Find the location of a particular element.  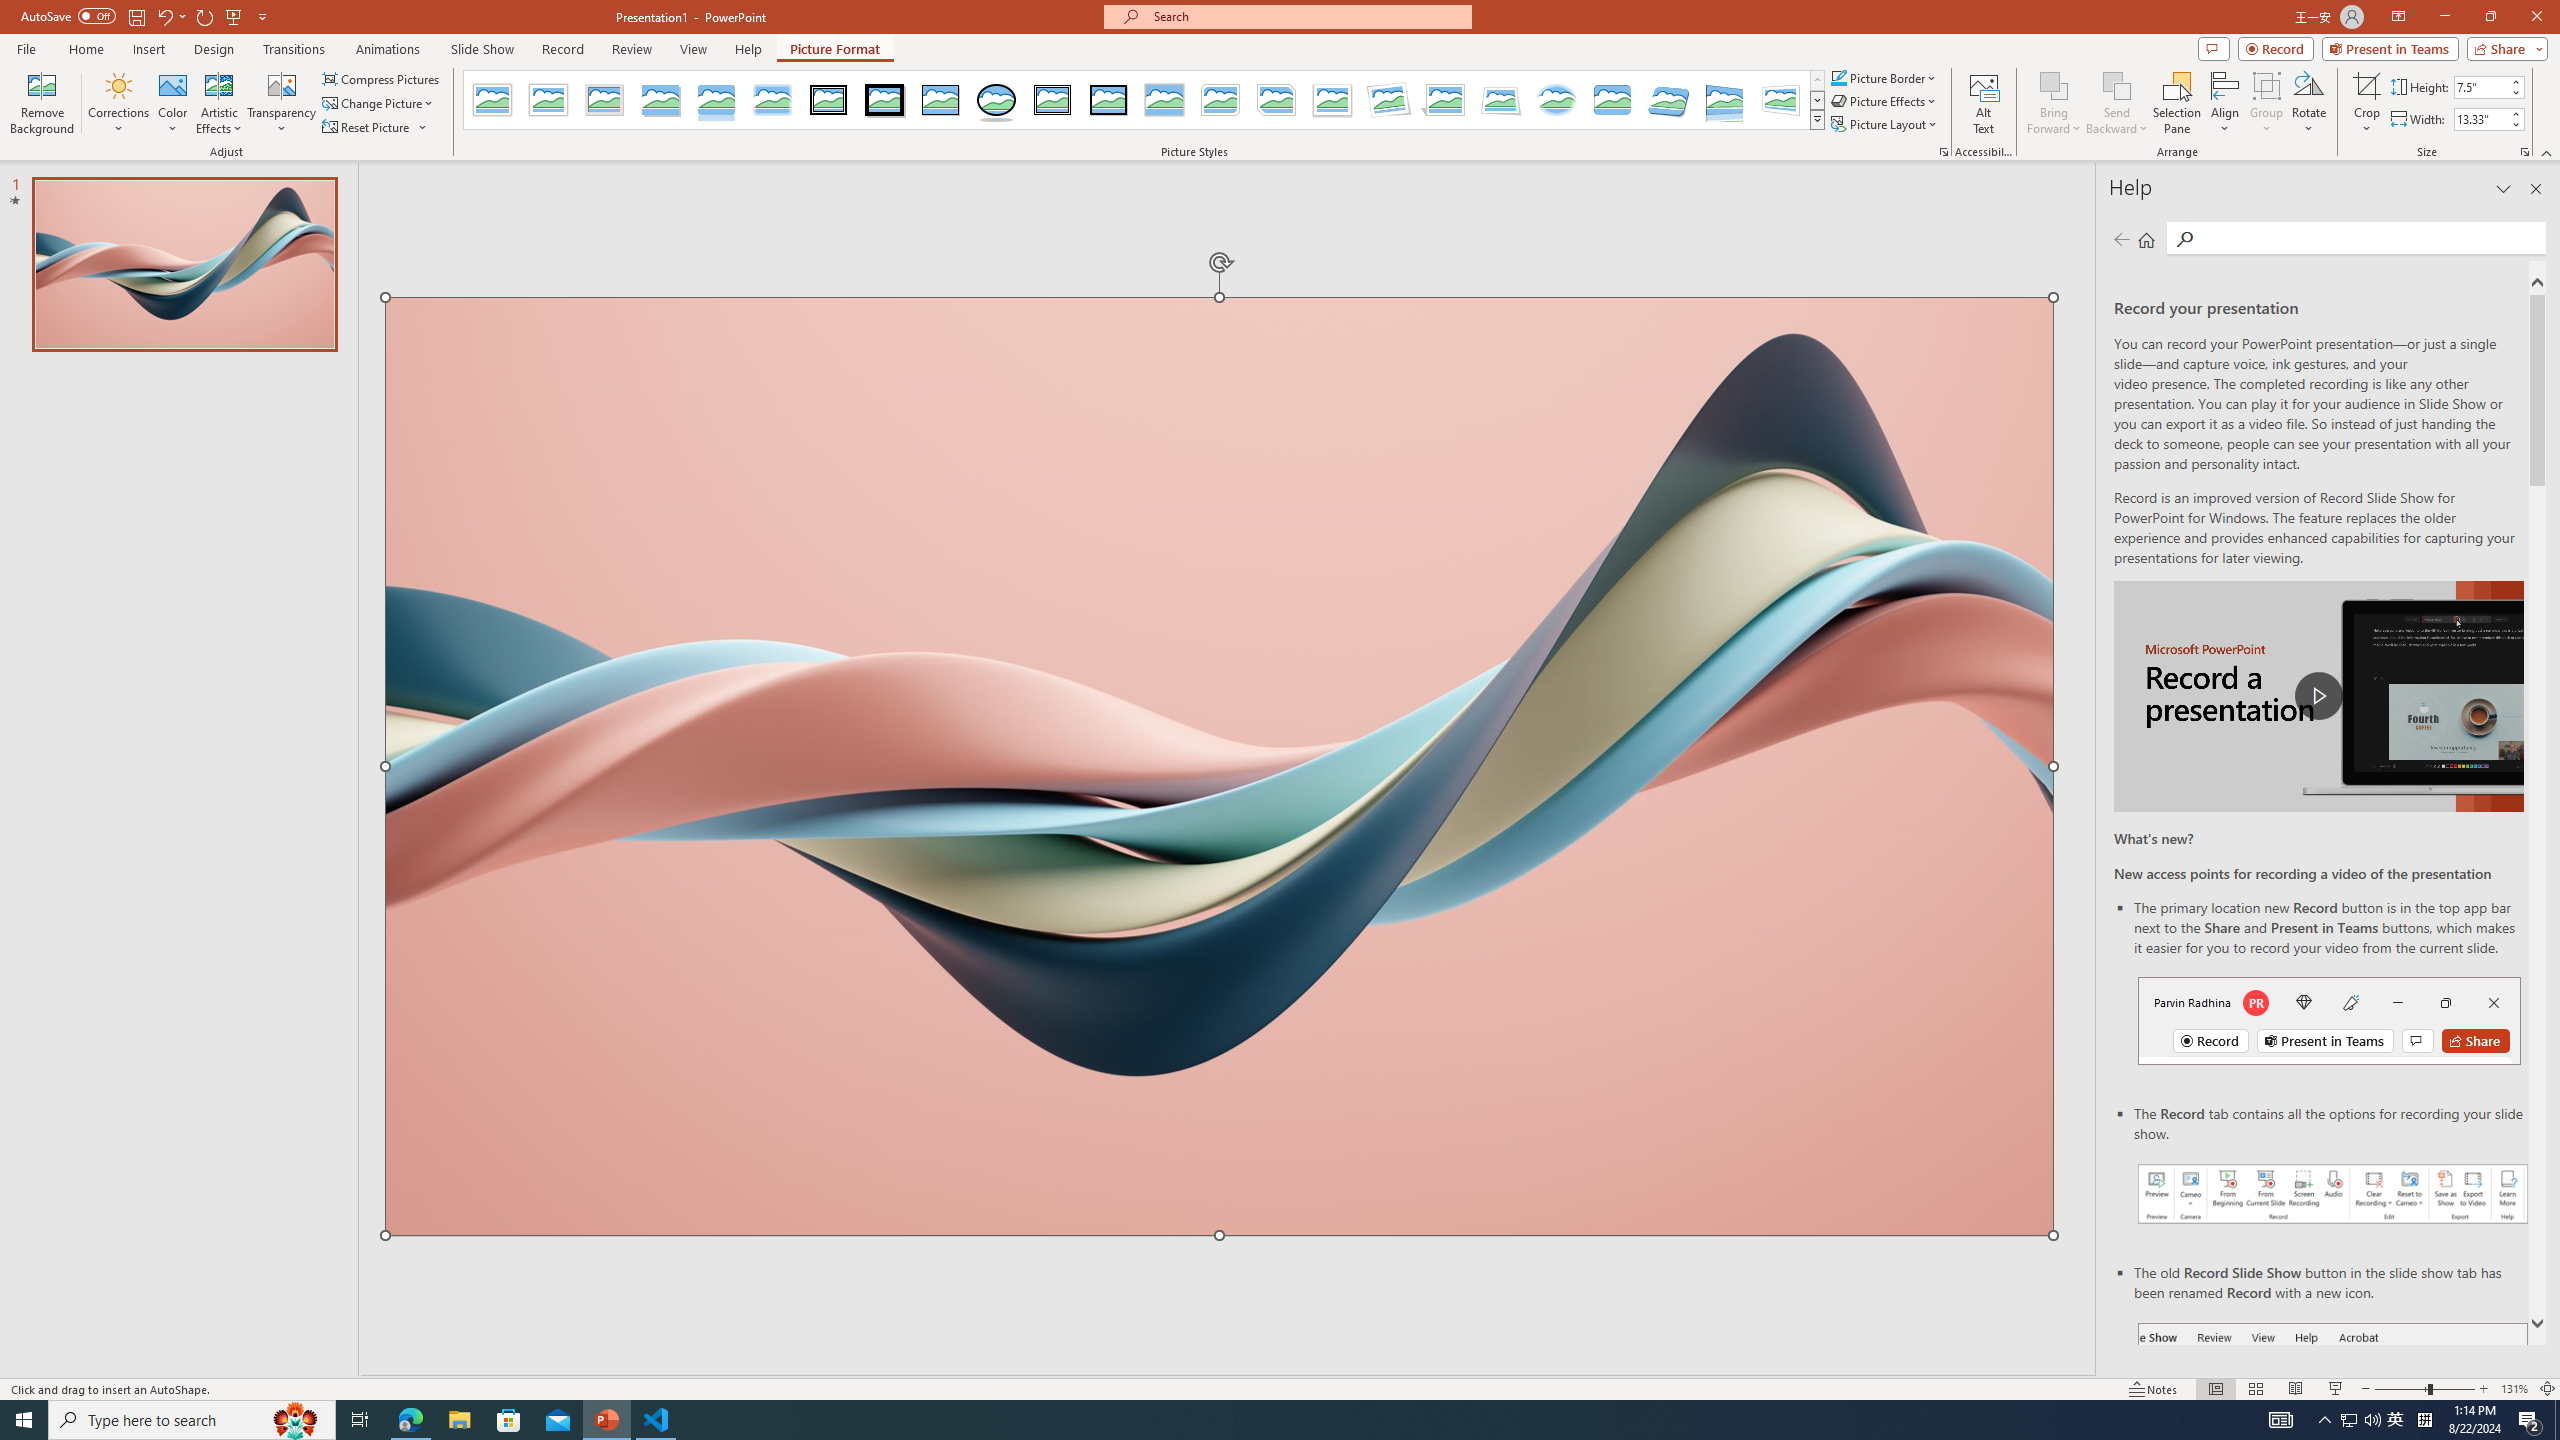

Remove Background is located at coordinates (42, 103).